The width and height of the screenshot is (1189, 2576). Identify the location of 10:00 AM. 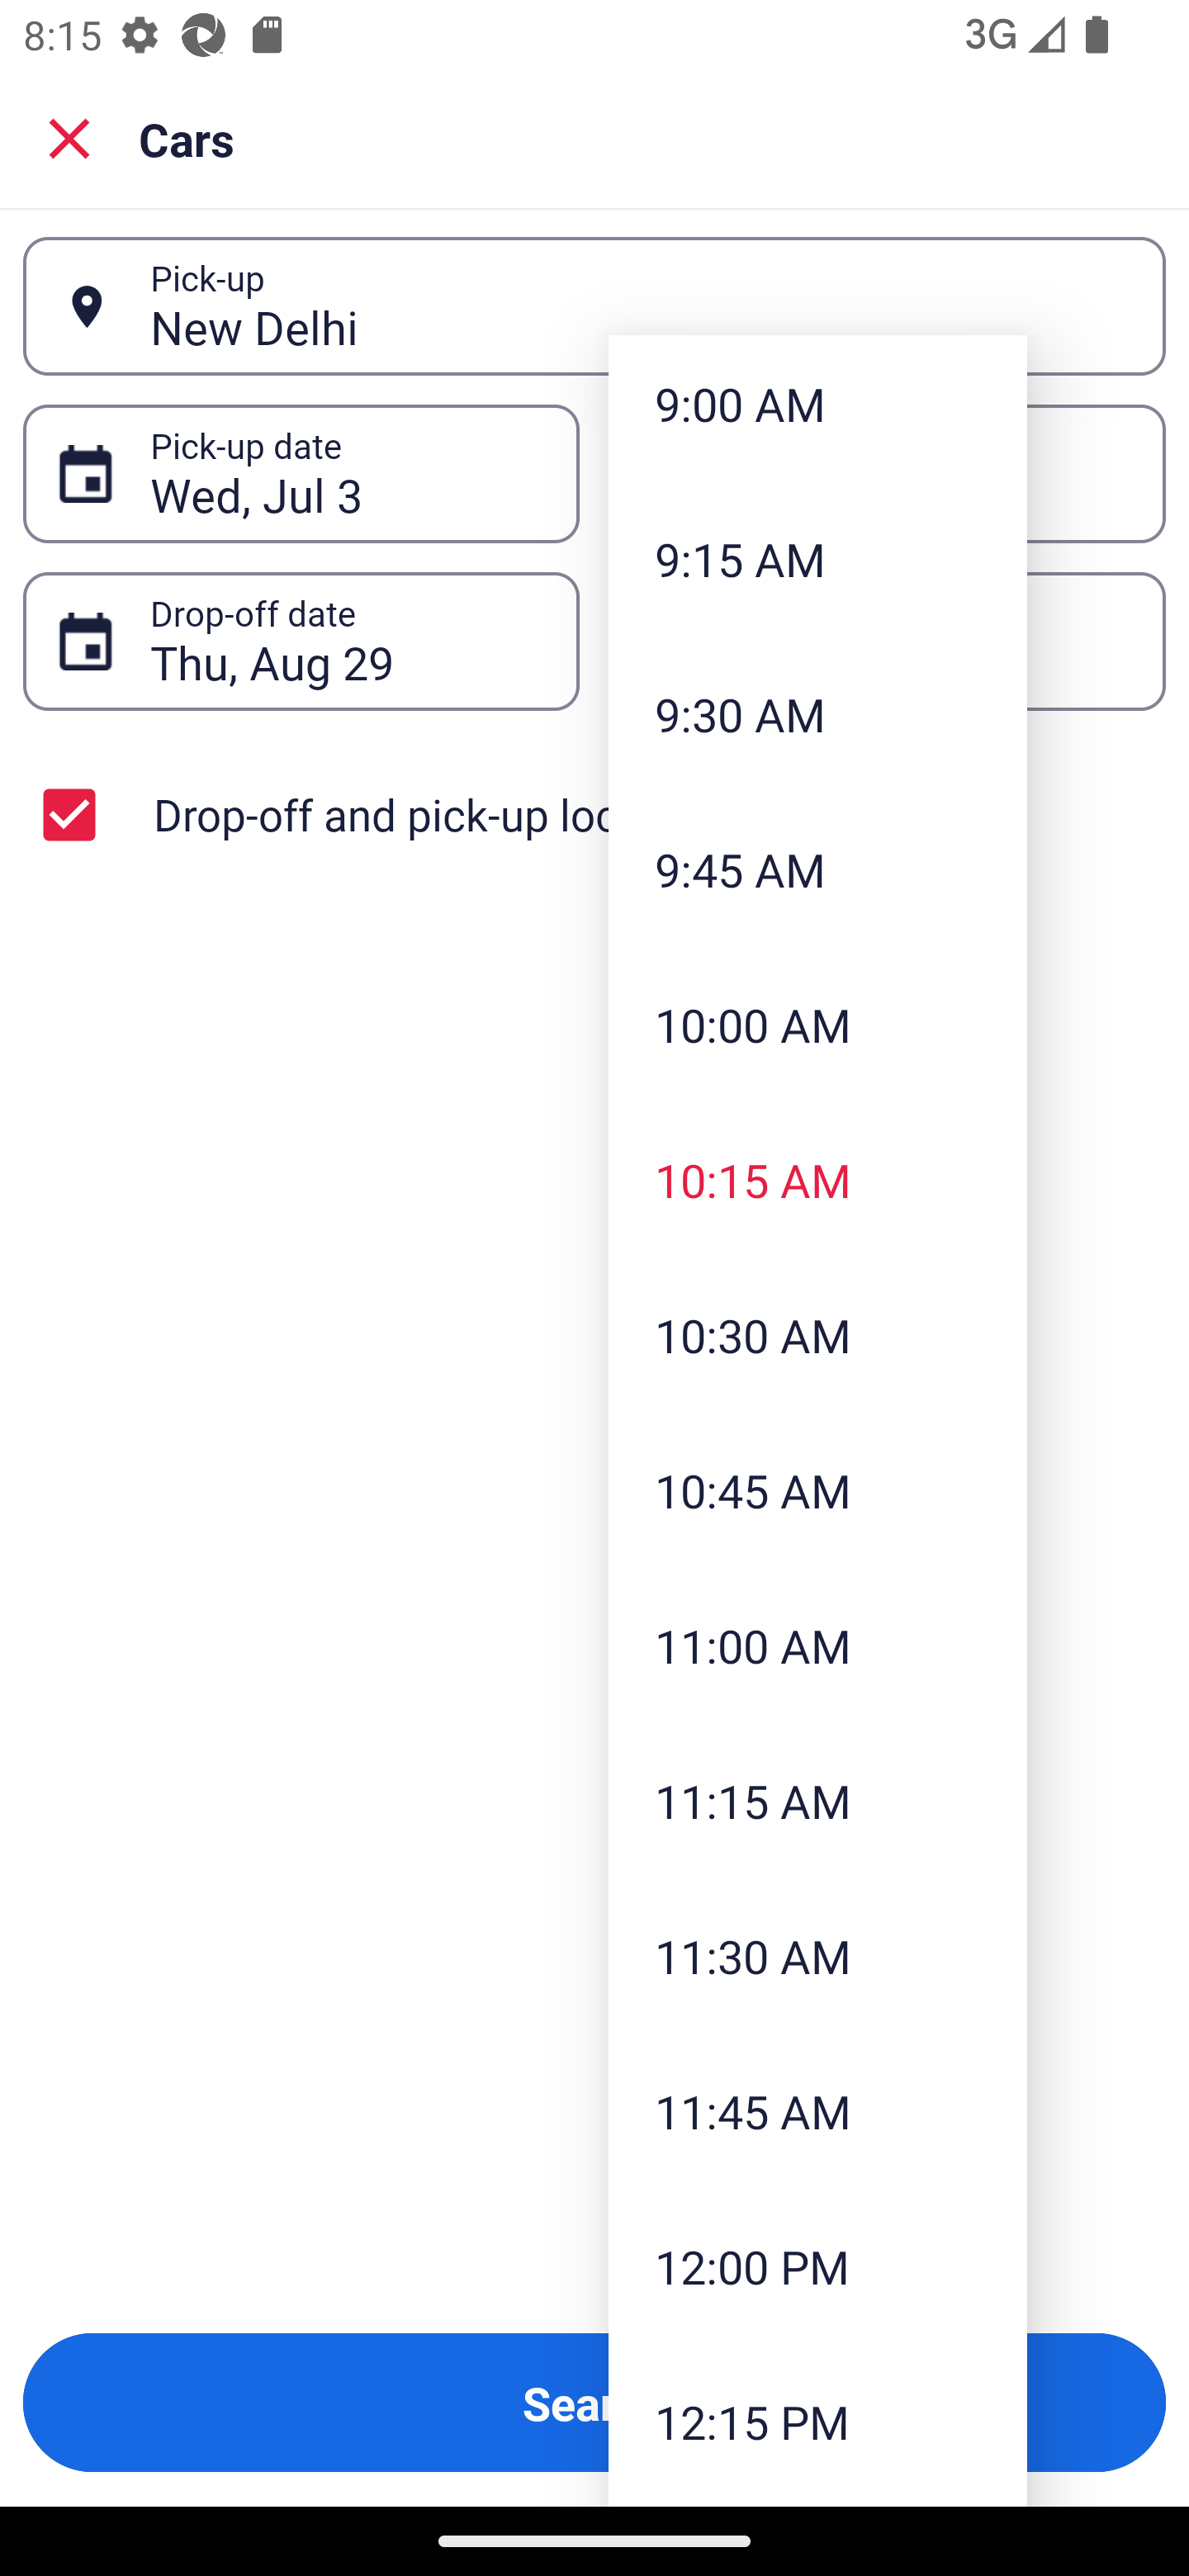
(817, 1025).